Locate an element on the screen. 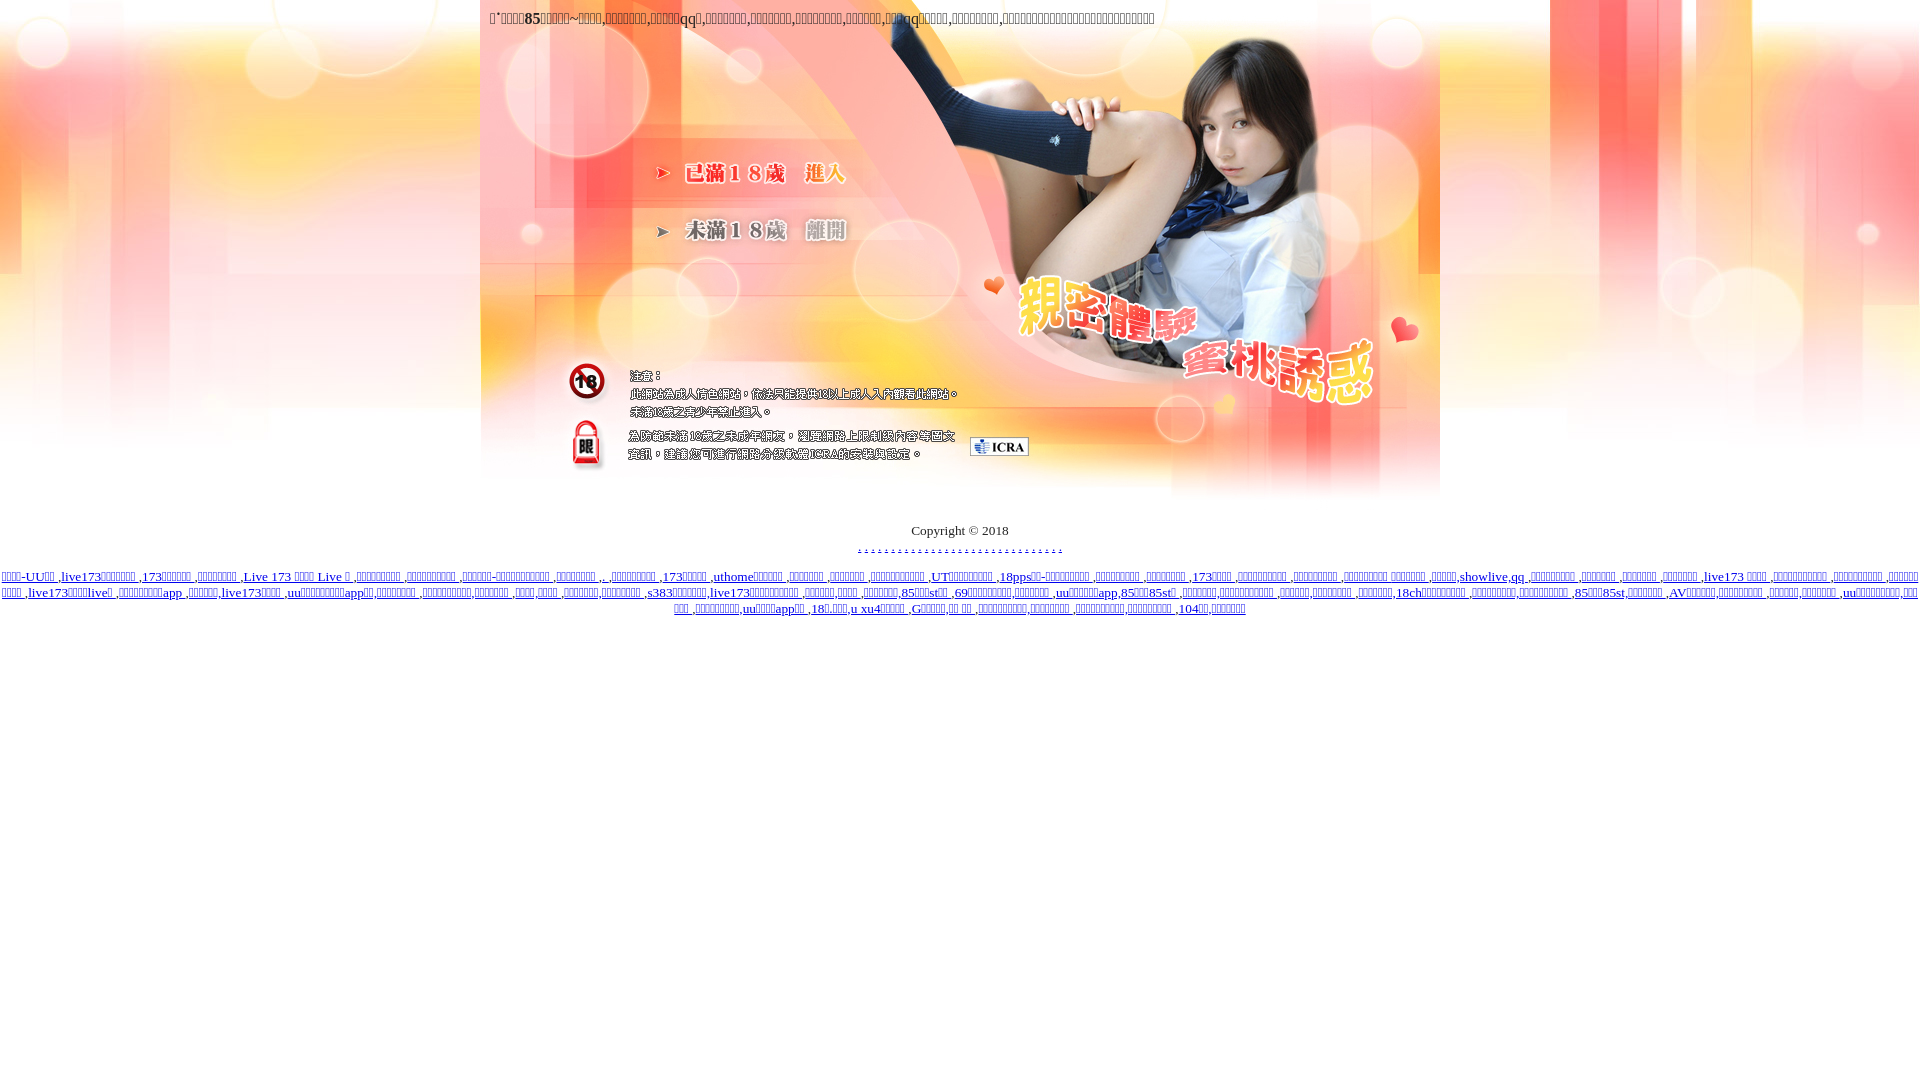 Image resolution: width=1920 pixels, height=1080 pixels. . is located at coordinates (920, 546).